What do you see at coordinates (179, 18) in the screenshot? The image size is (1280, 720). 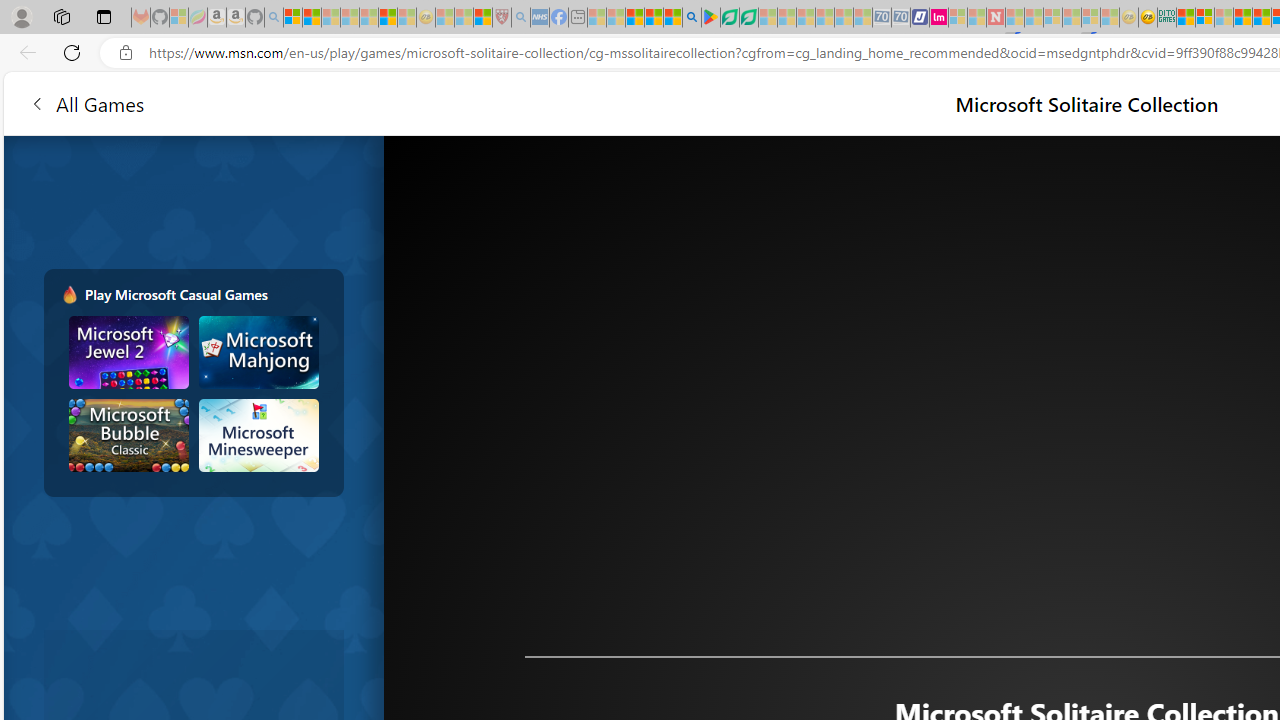 I see `Microsoft-Report a Concern to Bing - Sleeping` at bounding box center [179, 18].